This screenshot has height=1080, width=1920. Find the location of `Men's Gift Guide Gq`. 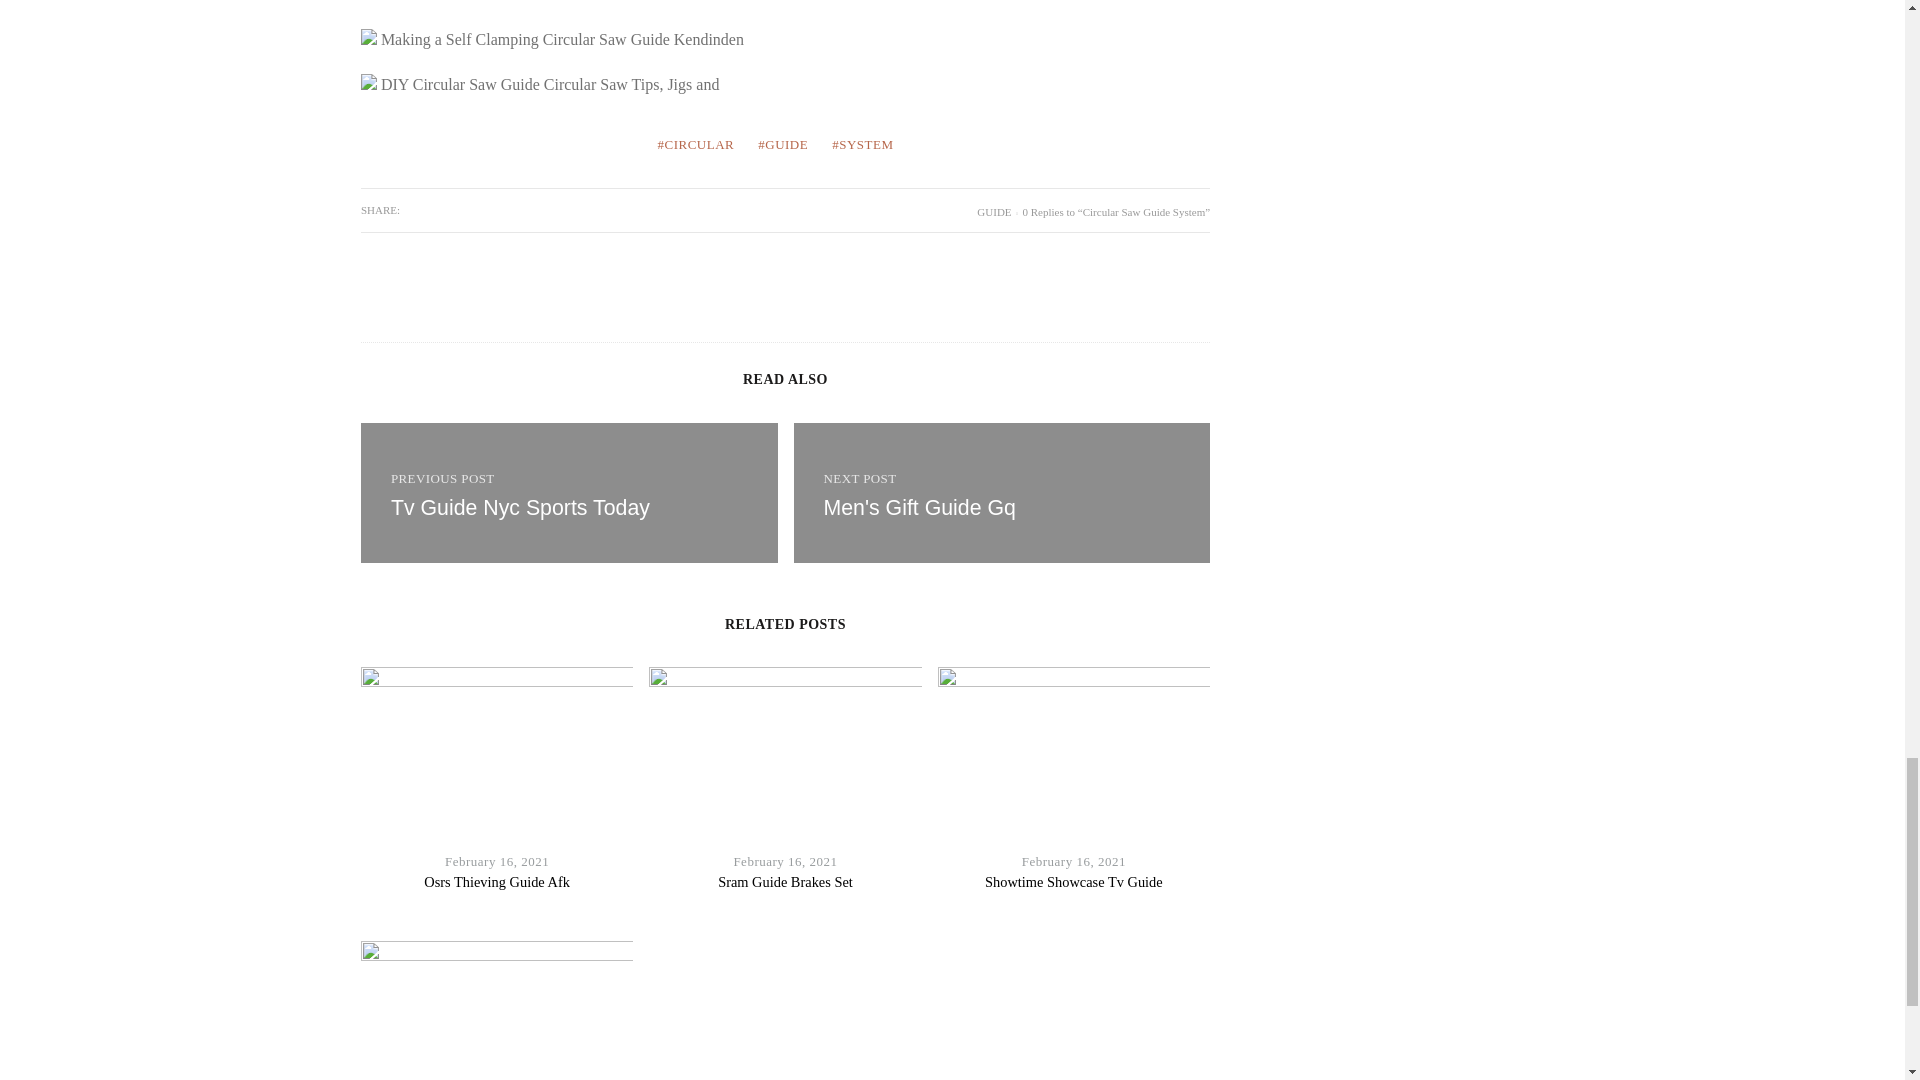

Men's Gift Guide Gq is located at coordinates (919, 507).